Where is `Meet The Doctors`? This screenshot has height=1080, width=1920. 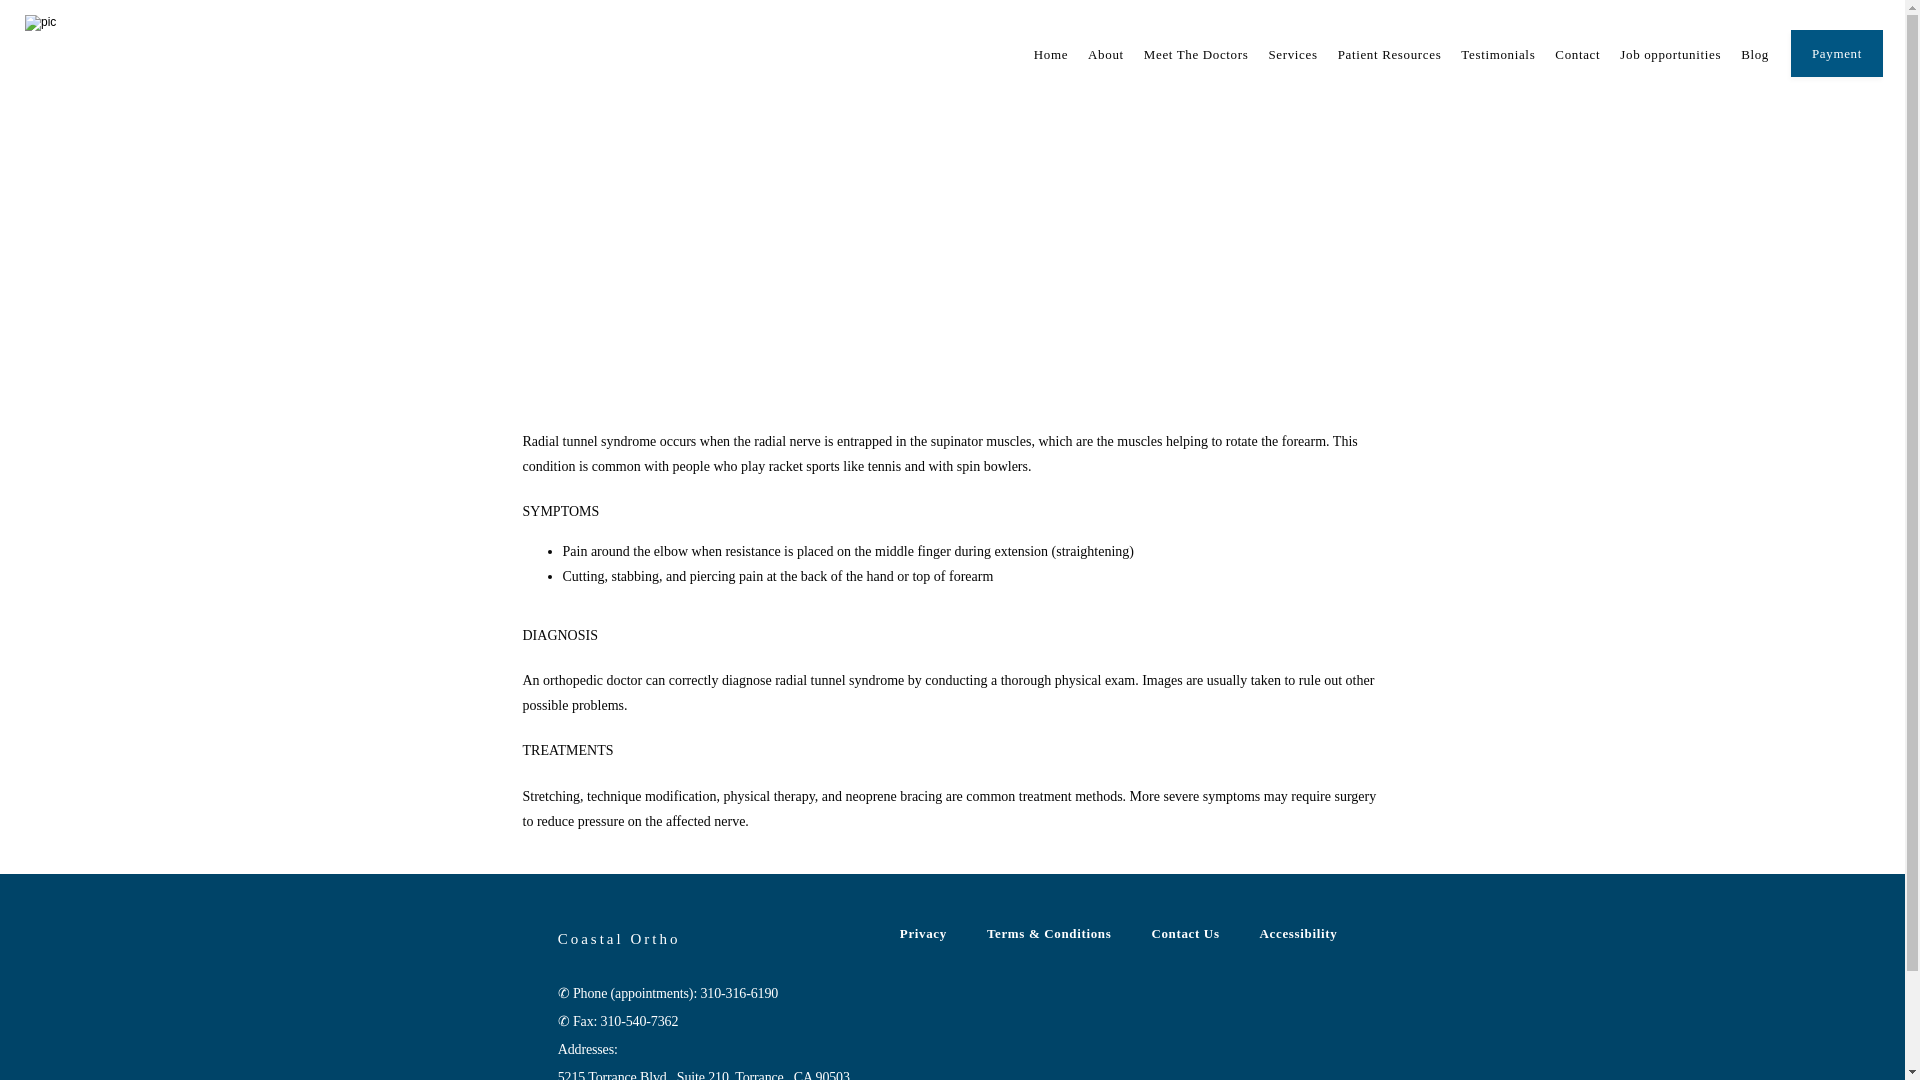 Meet The Doctors is located at coordinates (1196, 54).